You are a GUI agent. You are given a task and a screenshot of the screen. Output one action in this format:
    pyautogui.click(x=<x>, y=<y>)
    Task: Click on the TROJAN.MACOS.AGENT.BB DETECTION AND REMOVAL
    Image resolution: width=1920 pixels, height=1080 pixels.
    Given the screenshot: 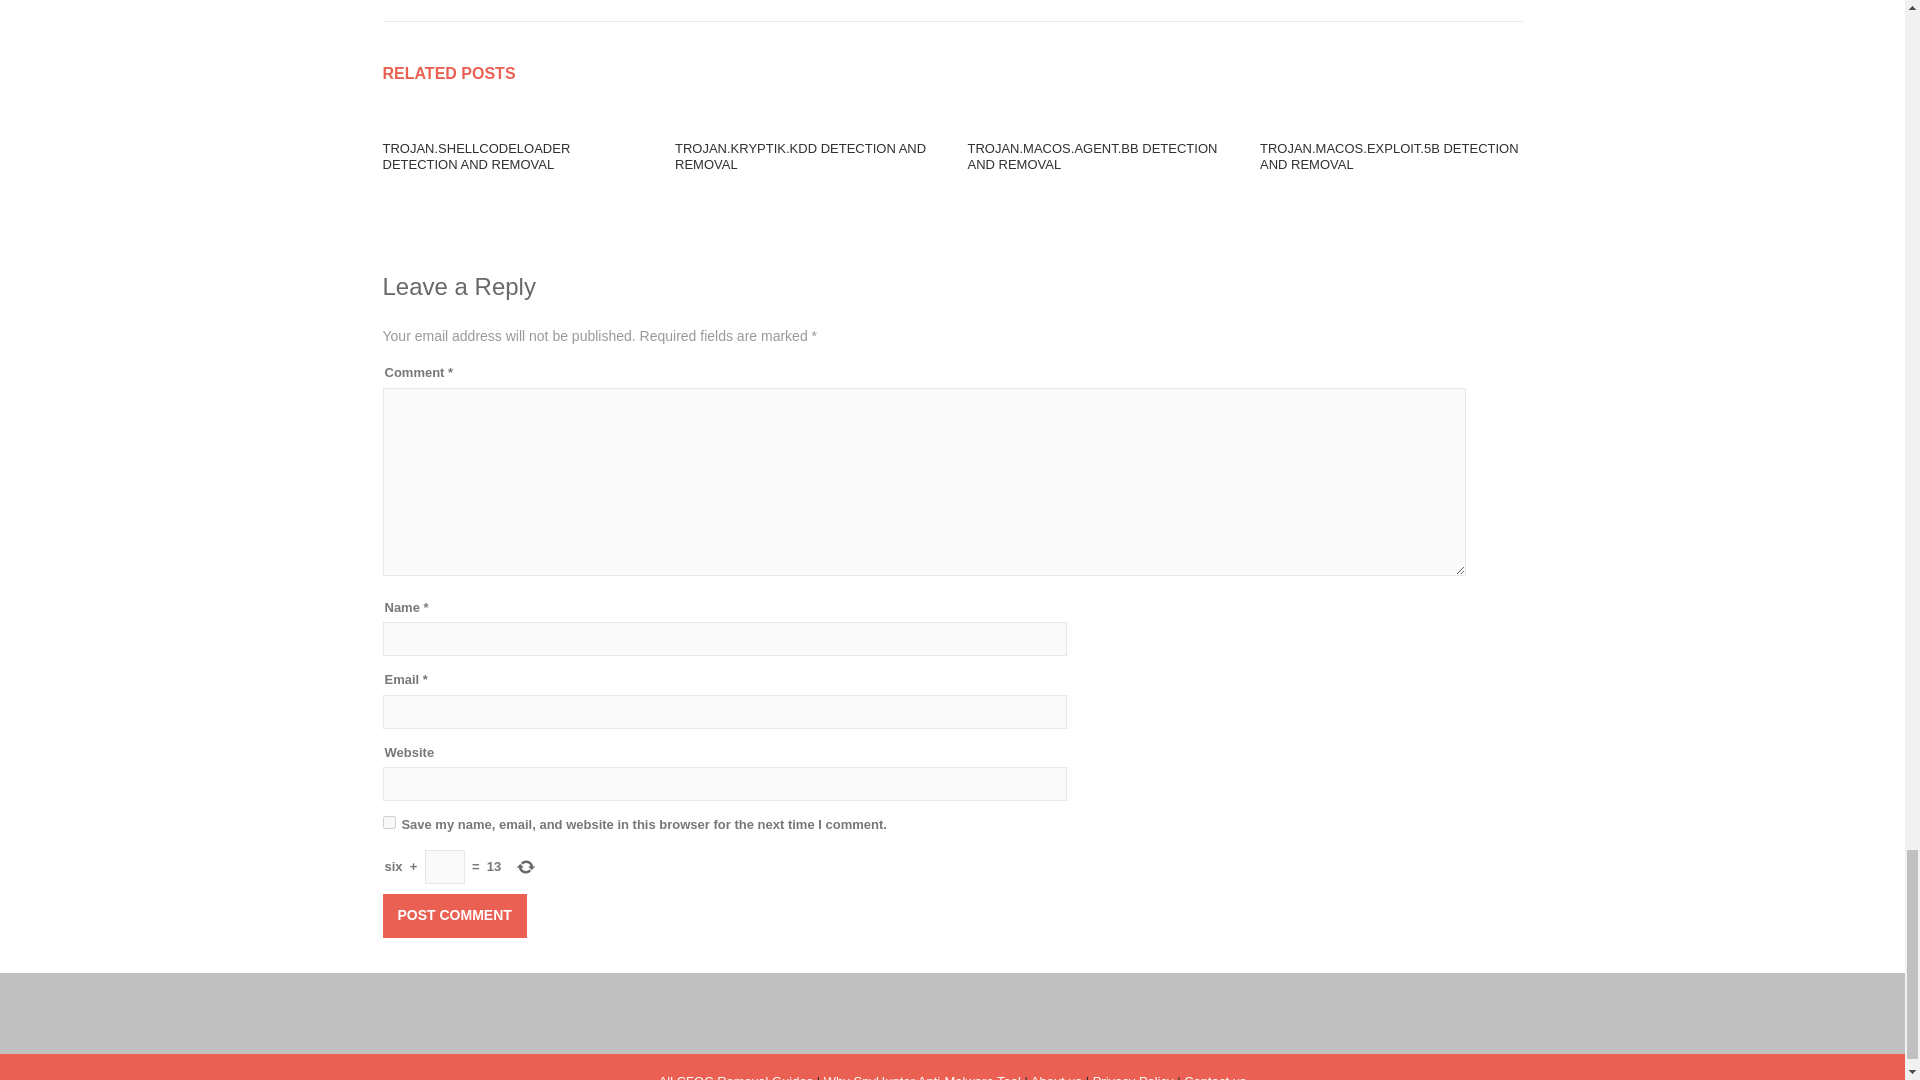 What is the action you would take?
    pyautogui.click(x=1092, y=156)
    